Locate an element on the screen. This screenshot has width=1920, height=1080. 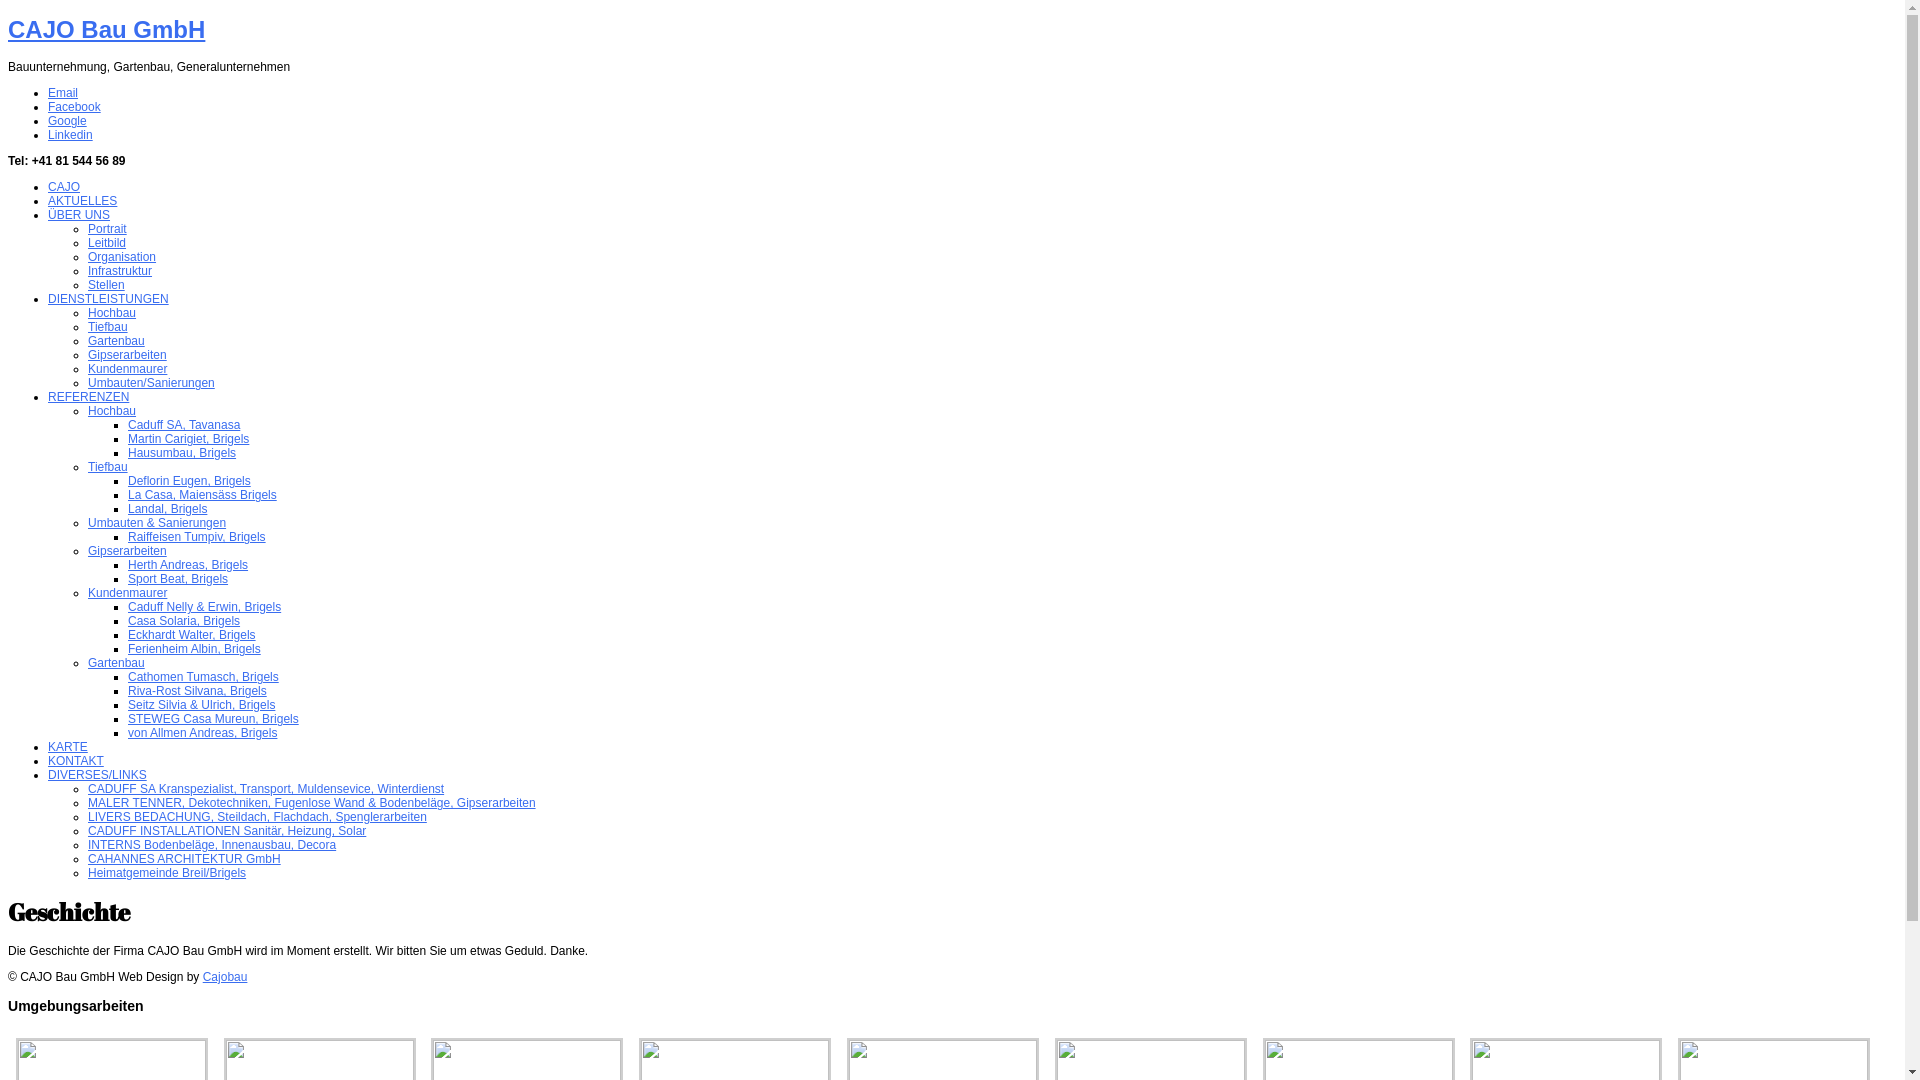
Gartenbau is located at coordinates (116, 341).